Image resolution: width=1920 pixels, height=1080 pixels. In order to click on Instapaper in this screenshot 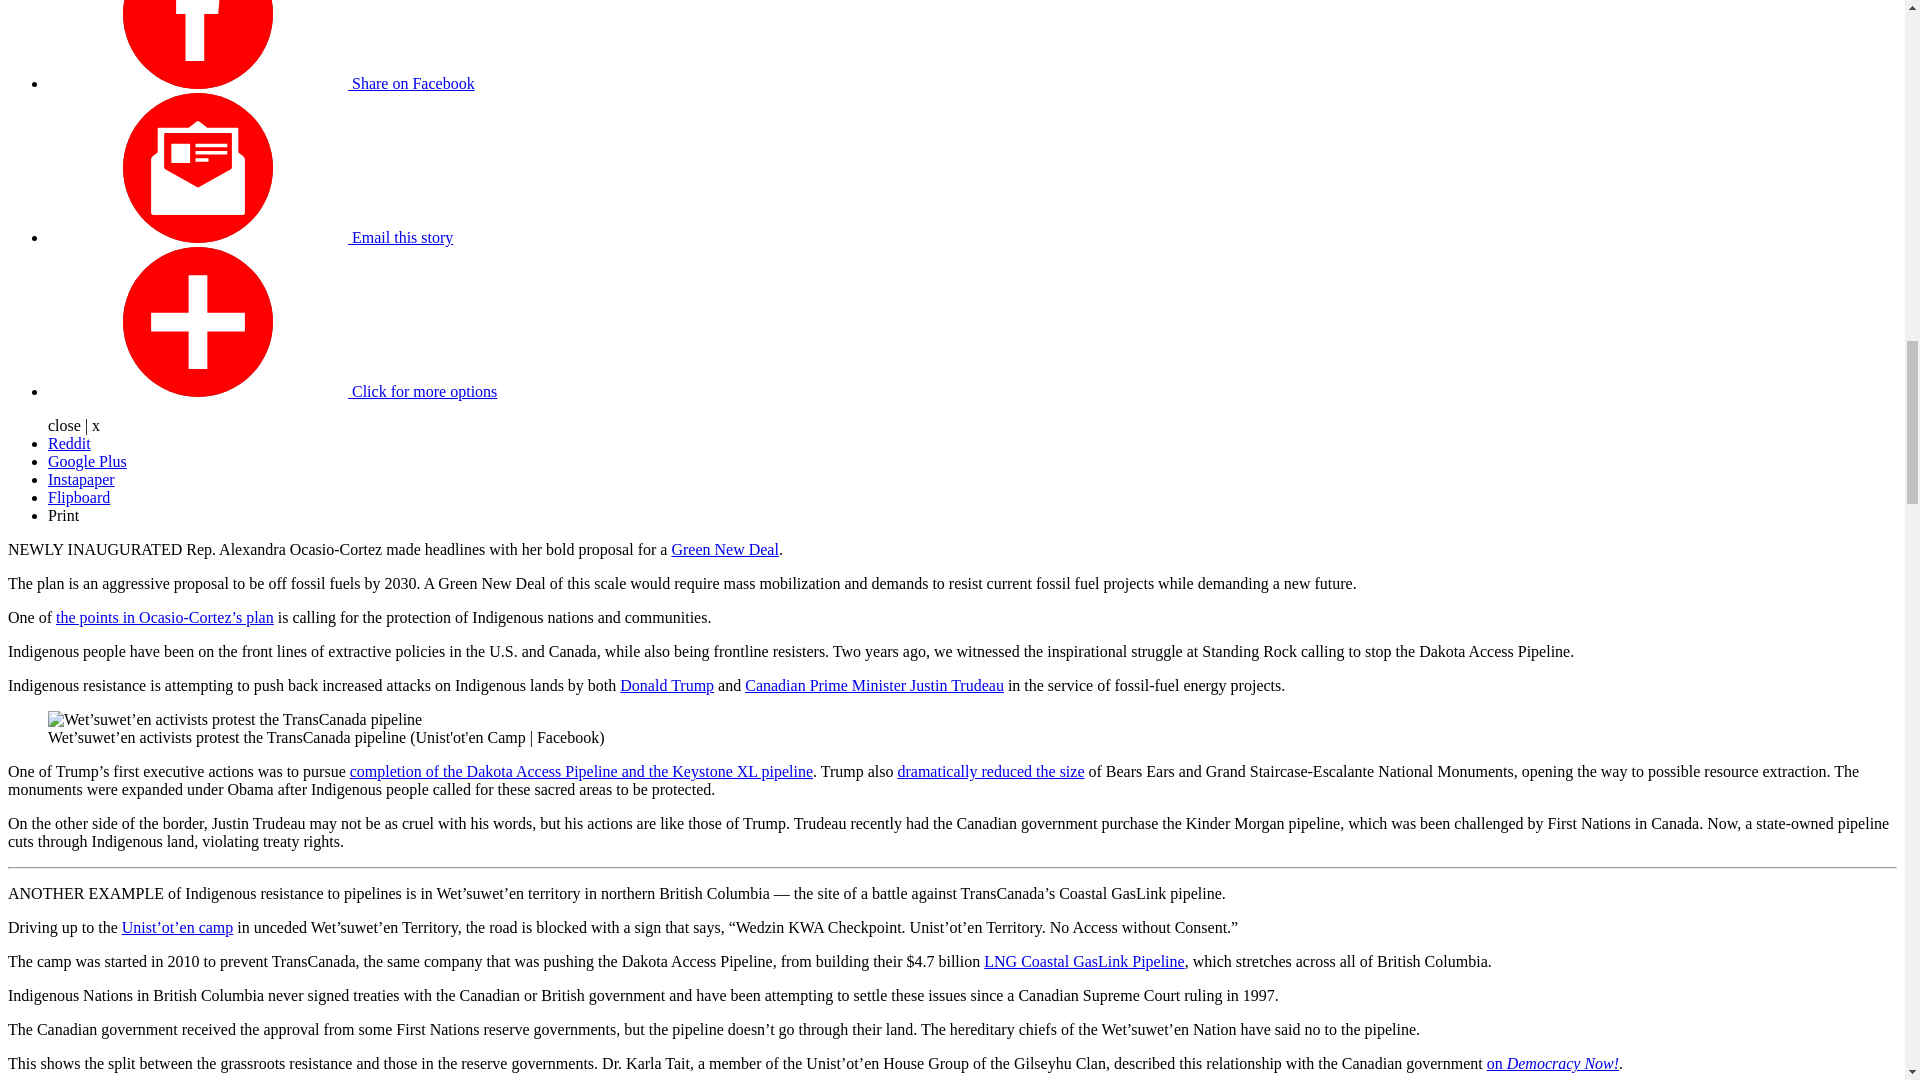, I will do `click(82, 479)`.